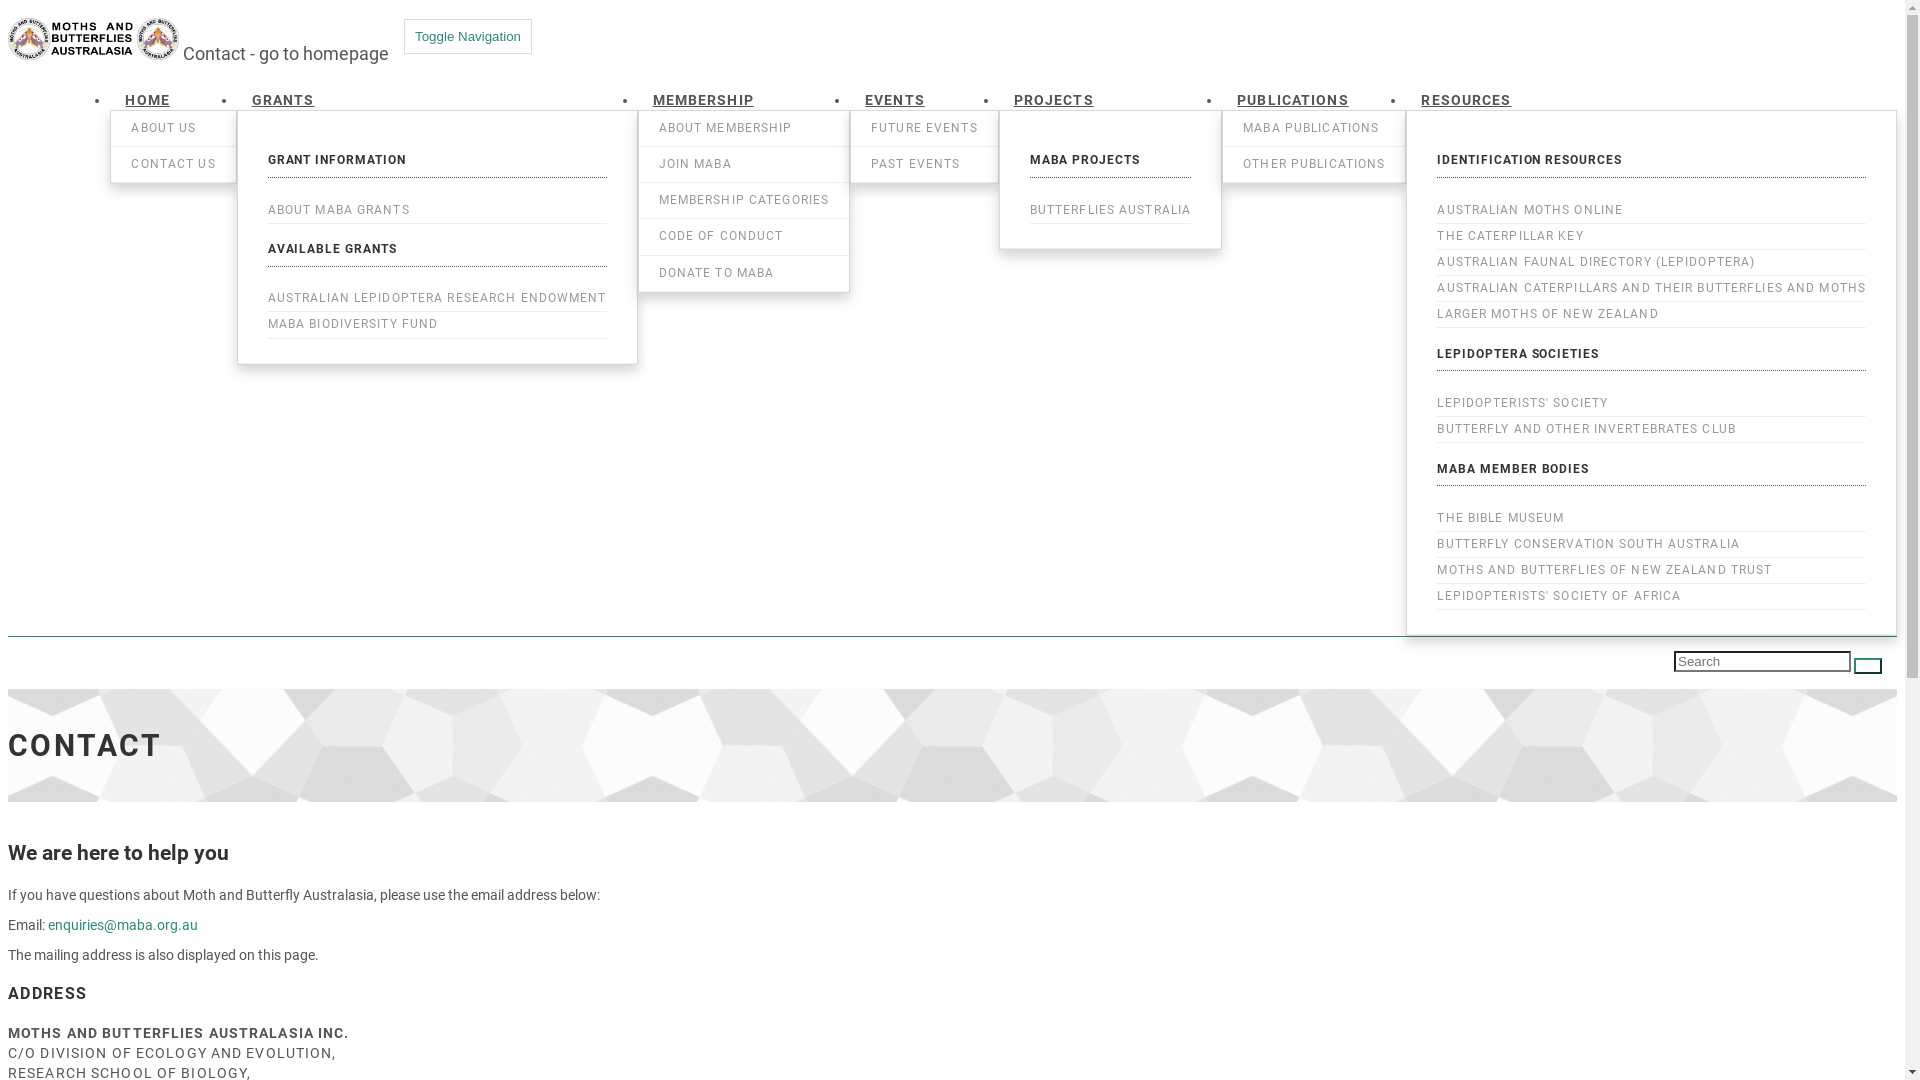 This screenshot has height=1080, width=1920. Describe the element at coordinates (1652, 518) in the screenshot. I see `THE BIBLE MUSEUM` at that location.